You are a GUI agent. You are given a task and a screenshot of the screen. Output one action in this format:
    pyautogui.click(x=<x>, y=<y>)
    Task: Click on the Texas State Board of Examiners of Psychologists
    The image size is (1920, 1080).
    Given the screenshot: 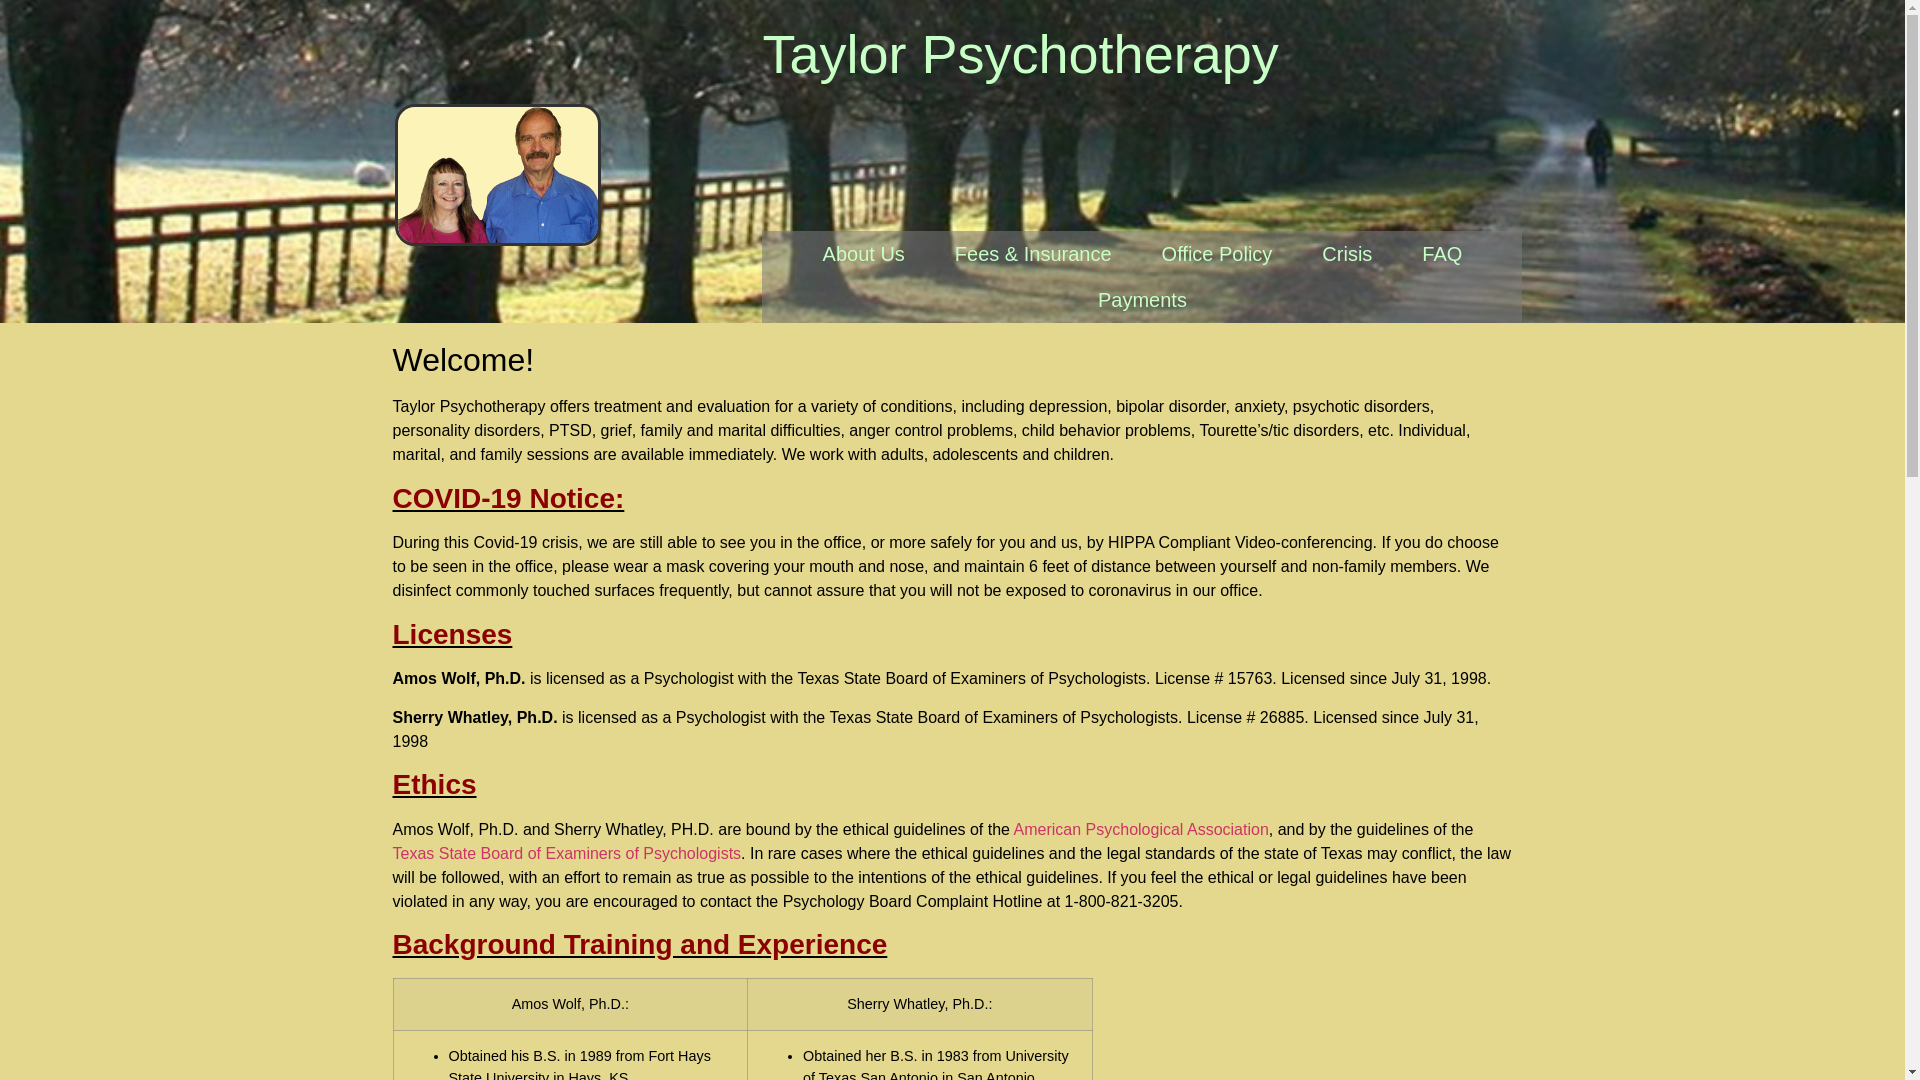 What is the action you would take?
    pyautogui.click(x=566, y=852)
    